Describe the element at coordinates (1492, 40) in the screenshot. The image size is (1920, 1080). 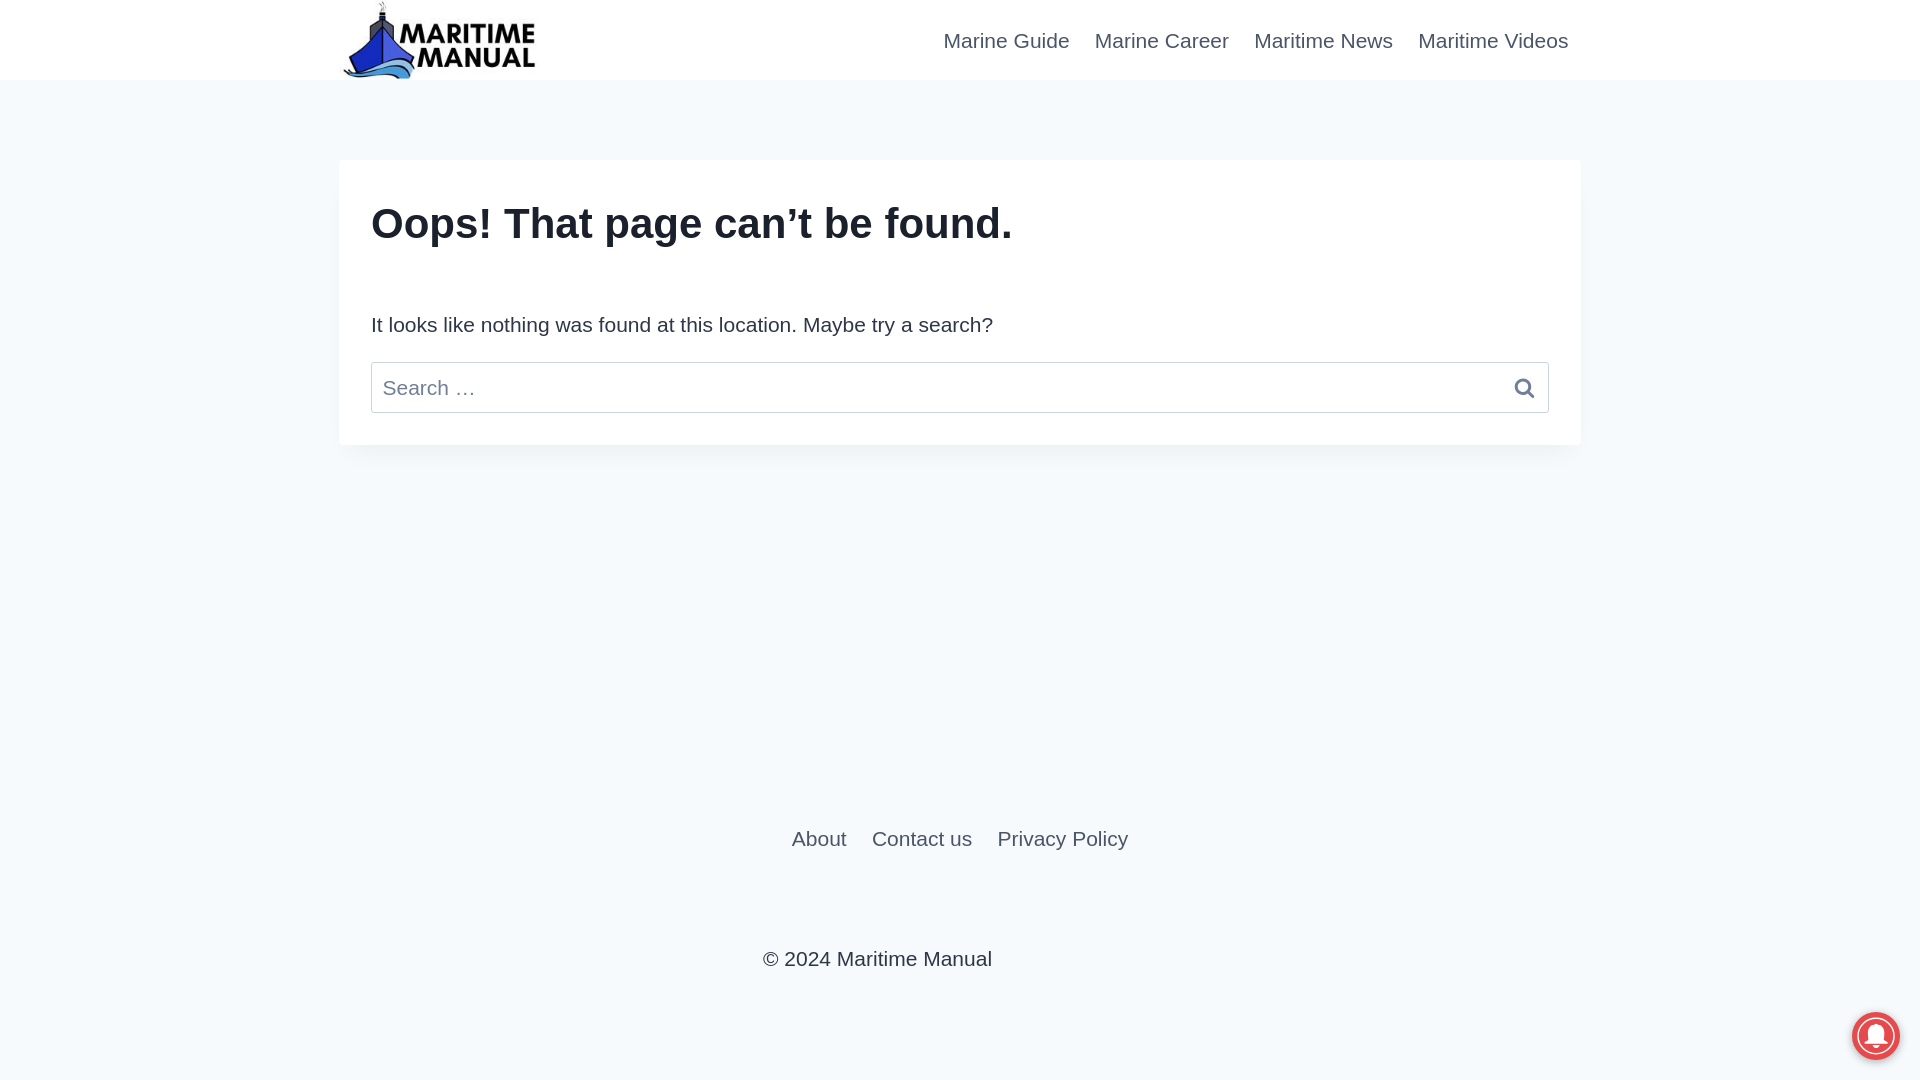
I see `Maritime Videos` at that location.